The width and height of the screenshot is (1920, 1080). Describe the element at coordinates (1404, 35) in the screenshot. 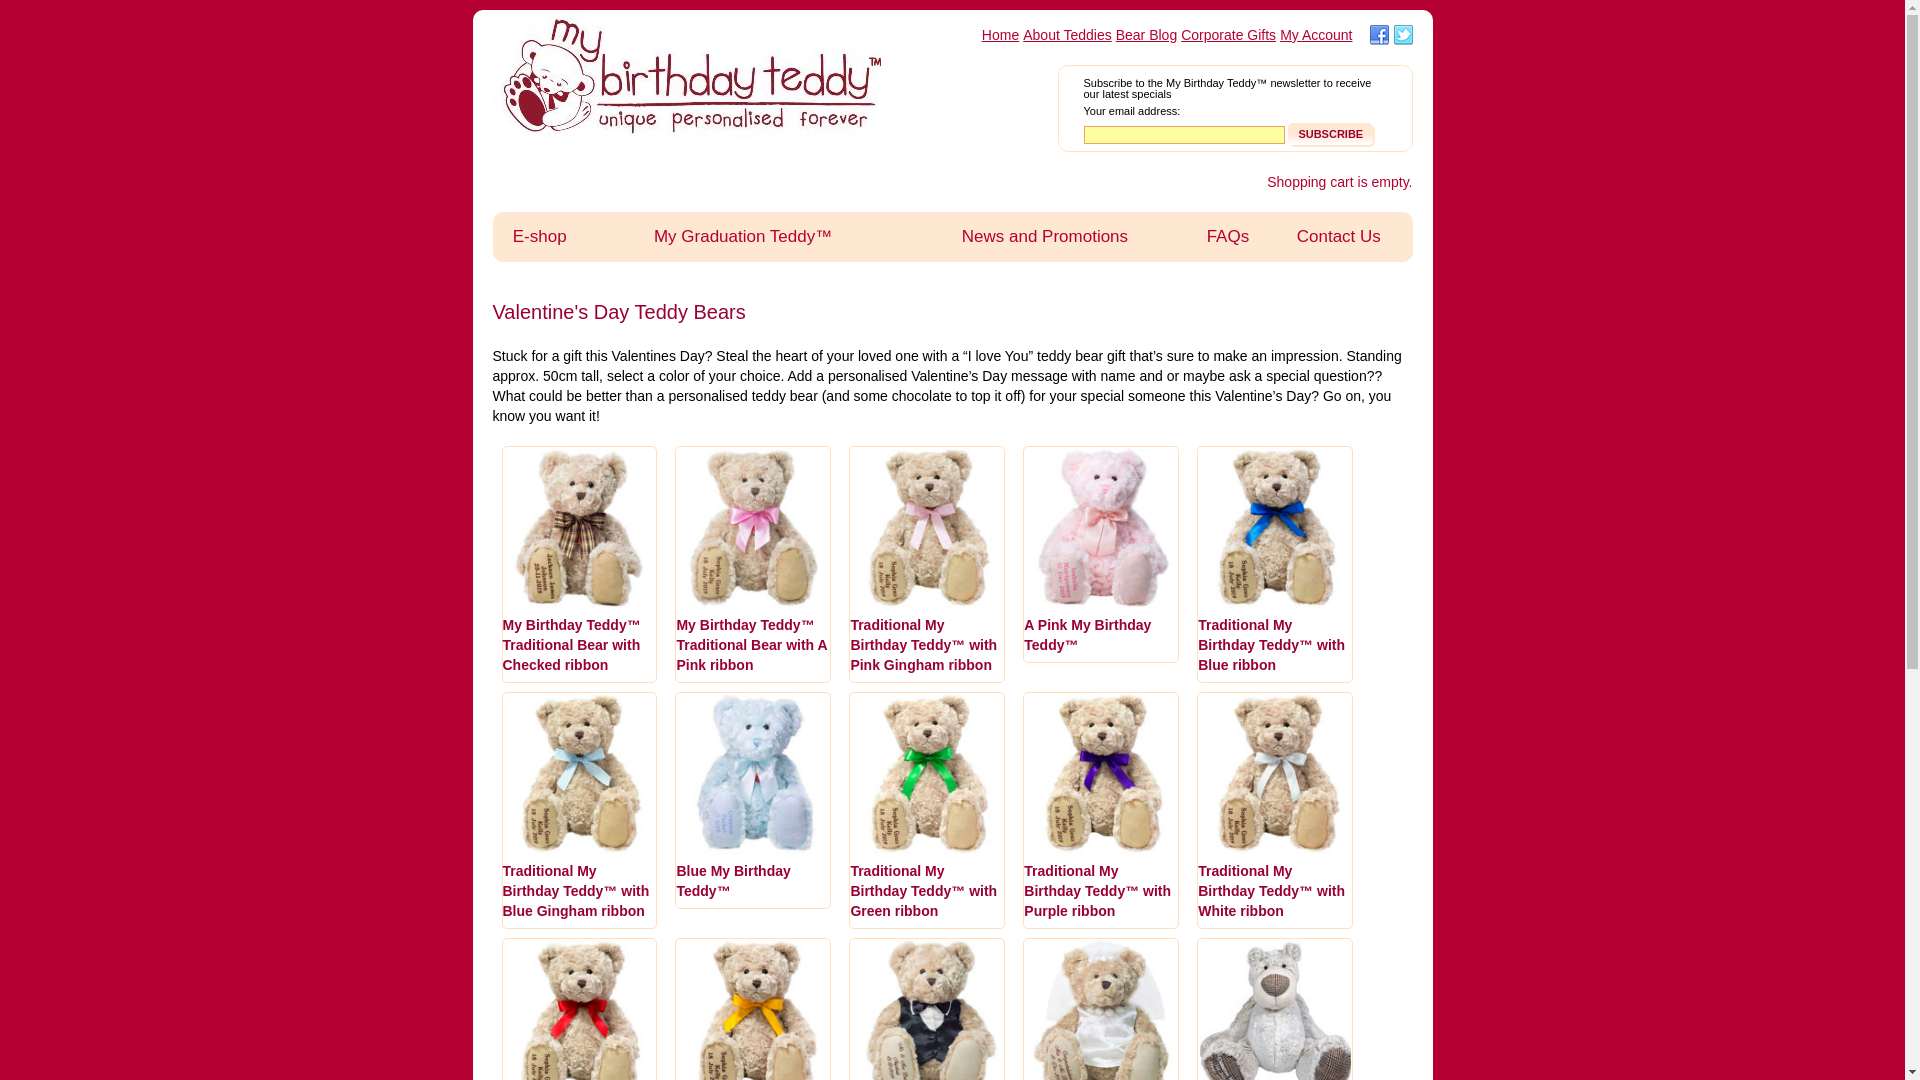

I see `Twitter` at that location.